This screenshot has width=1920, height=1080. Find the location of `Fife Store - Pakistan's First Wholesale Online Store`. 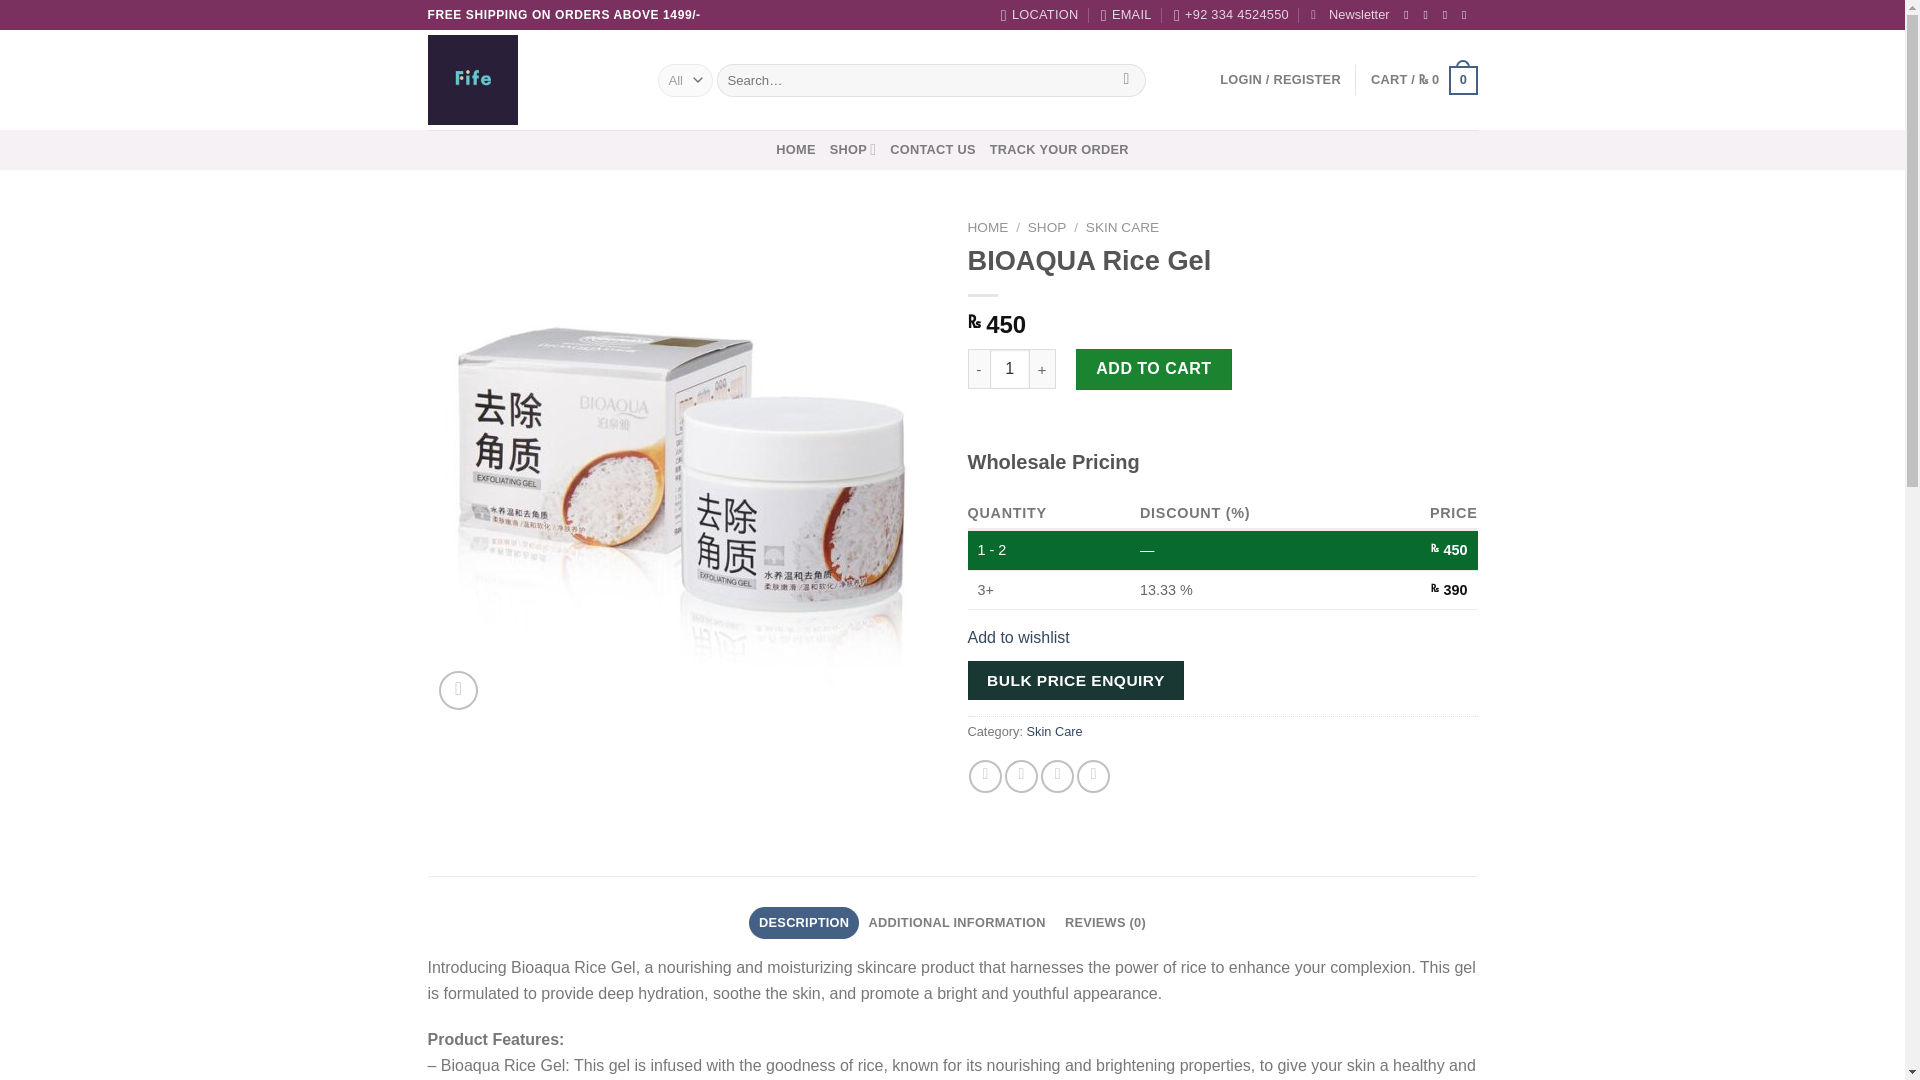

Fife Store - Pakistan's First Wholesale Online Store is located at coordinates (528, 80).